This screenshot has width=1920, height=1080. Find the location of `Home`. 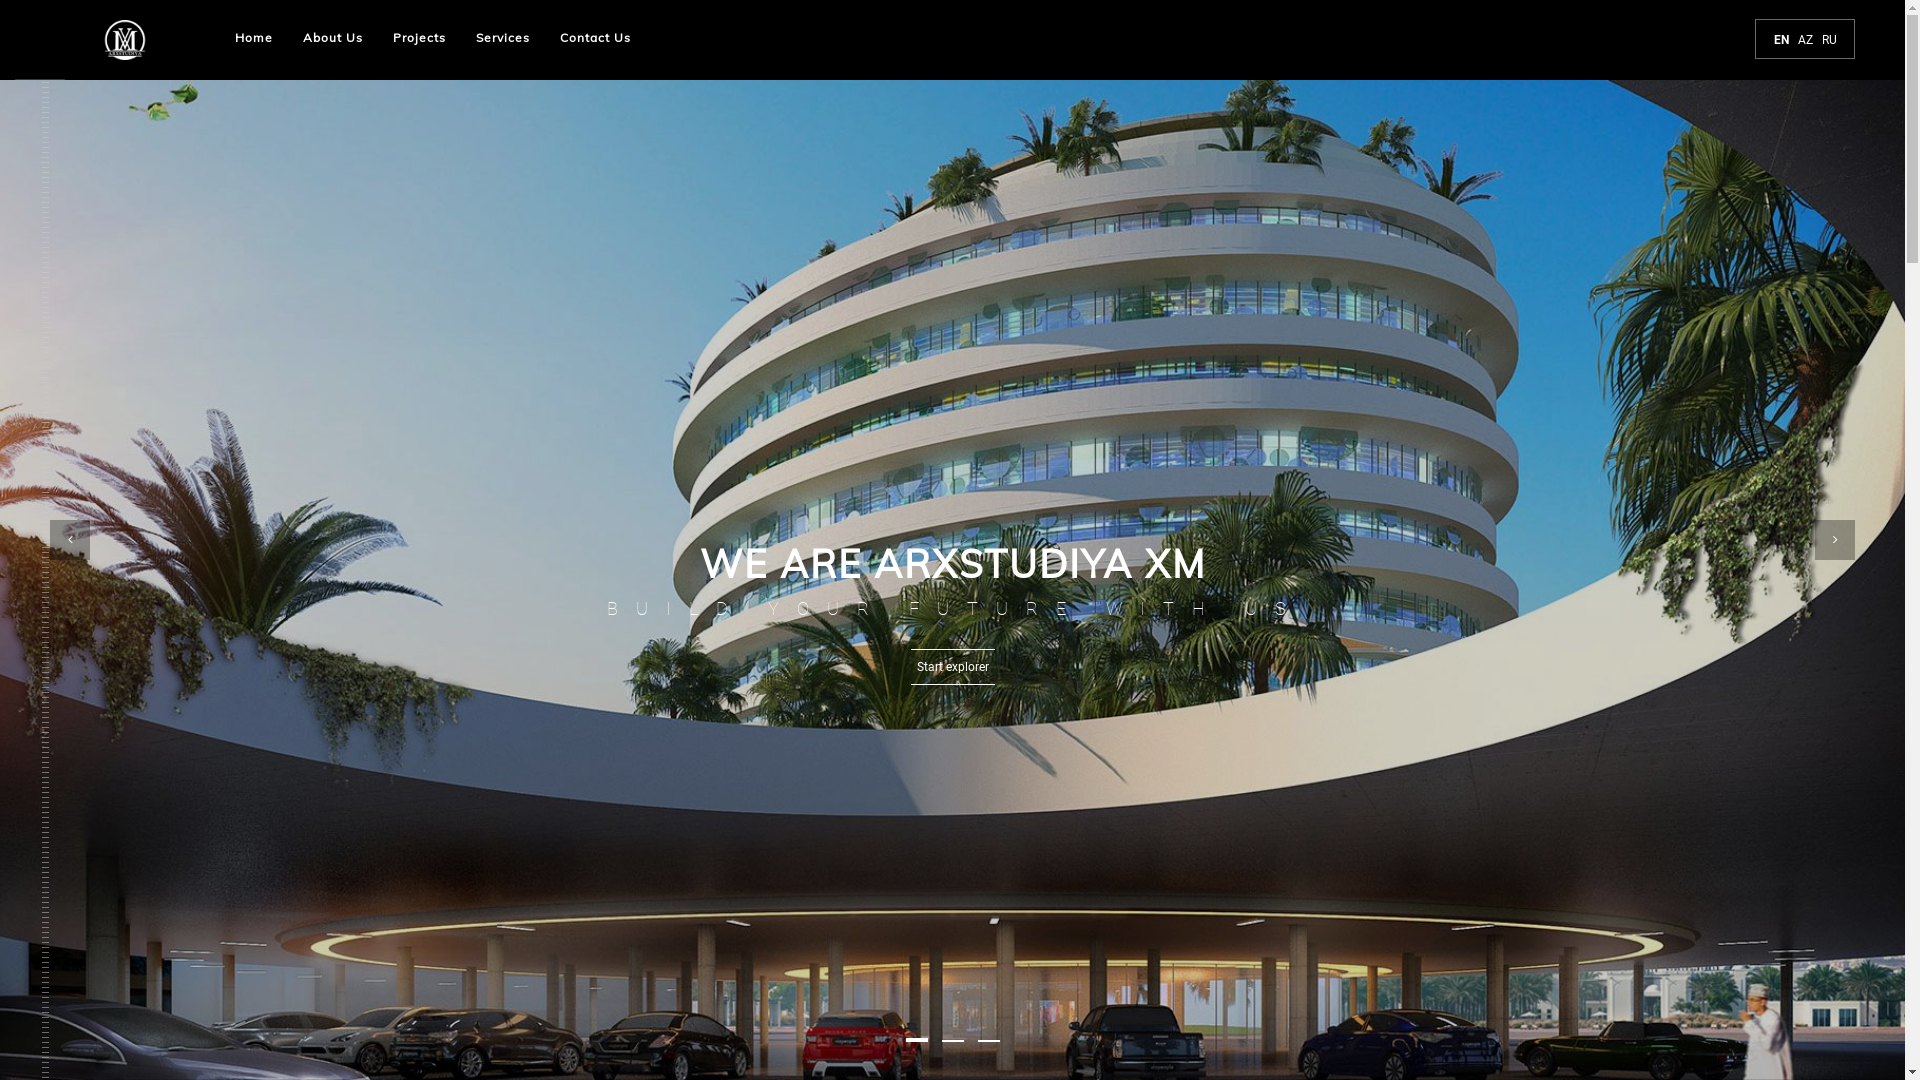

Home is located at coordinates (254, 38).